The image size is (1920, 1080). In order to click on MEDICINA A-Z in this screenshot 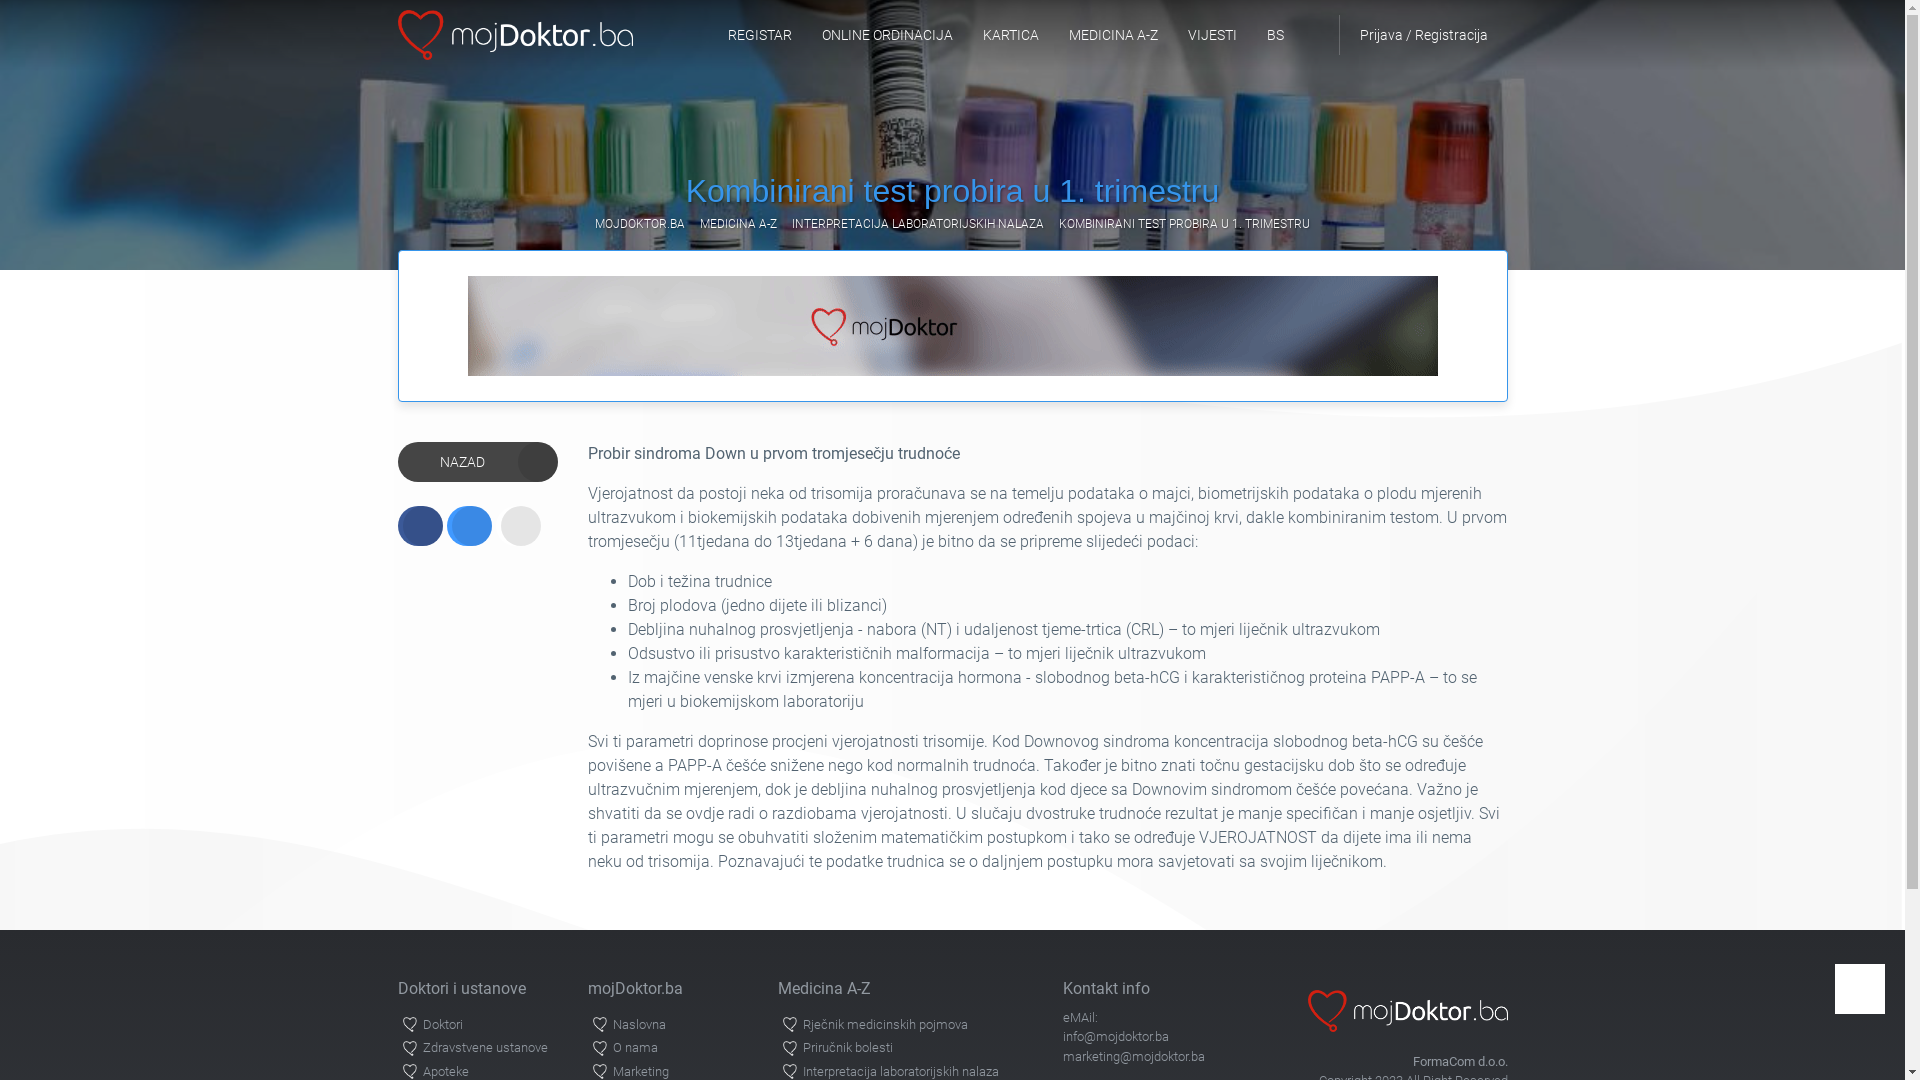, I will do `click(1114, 35)`.